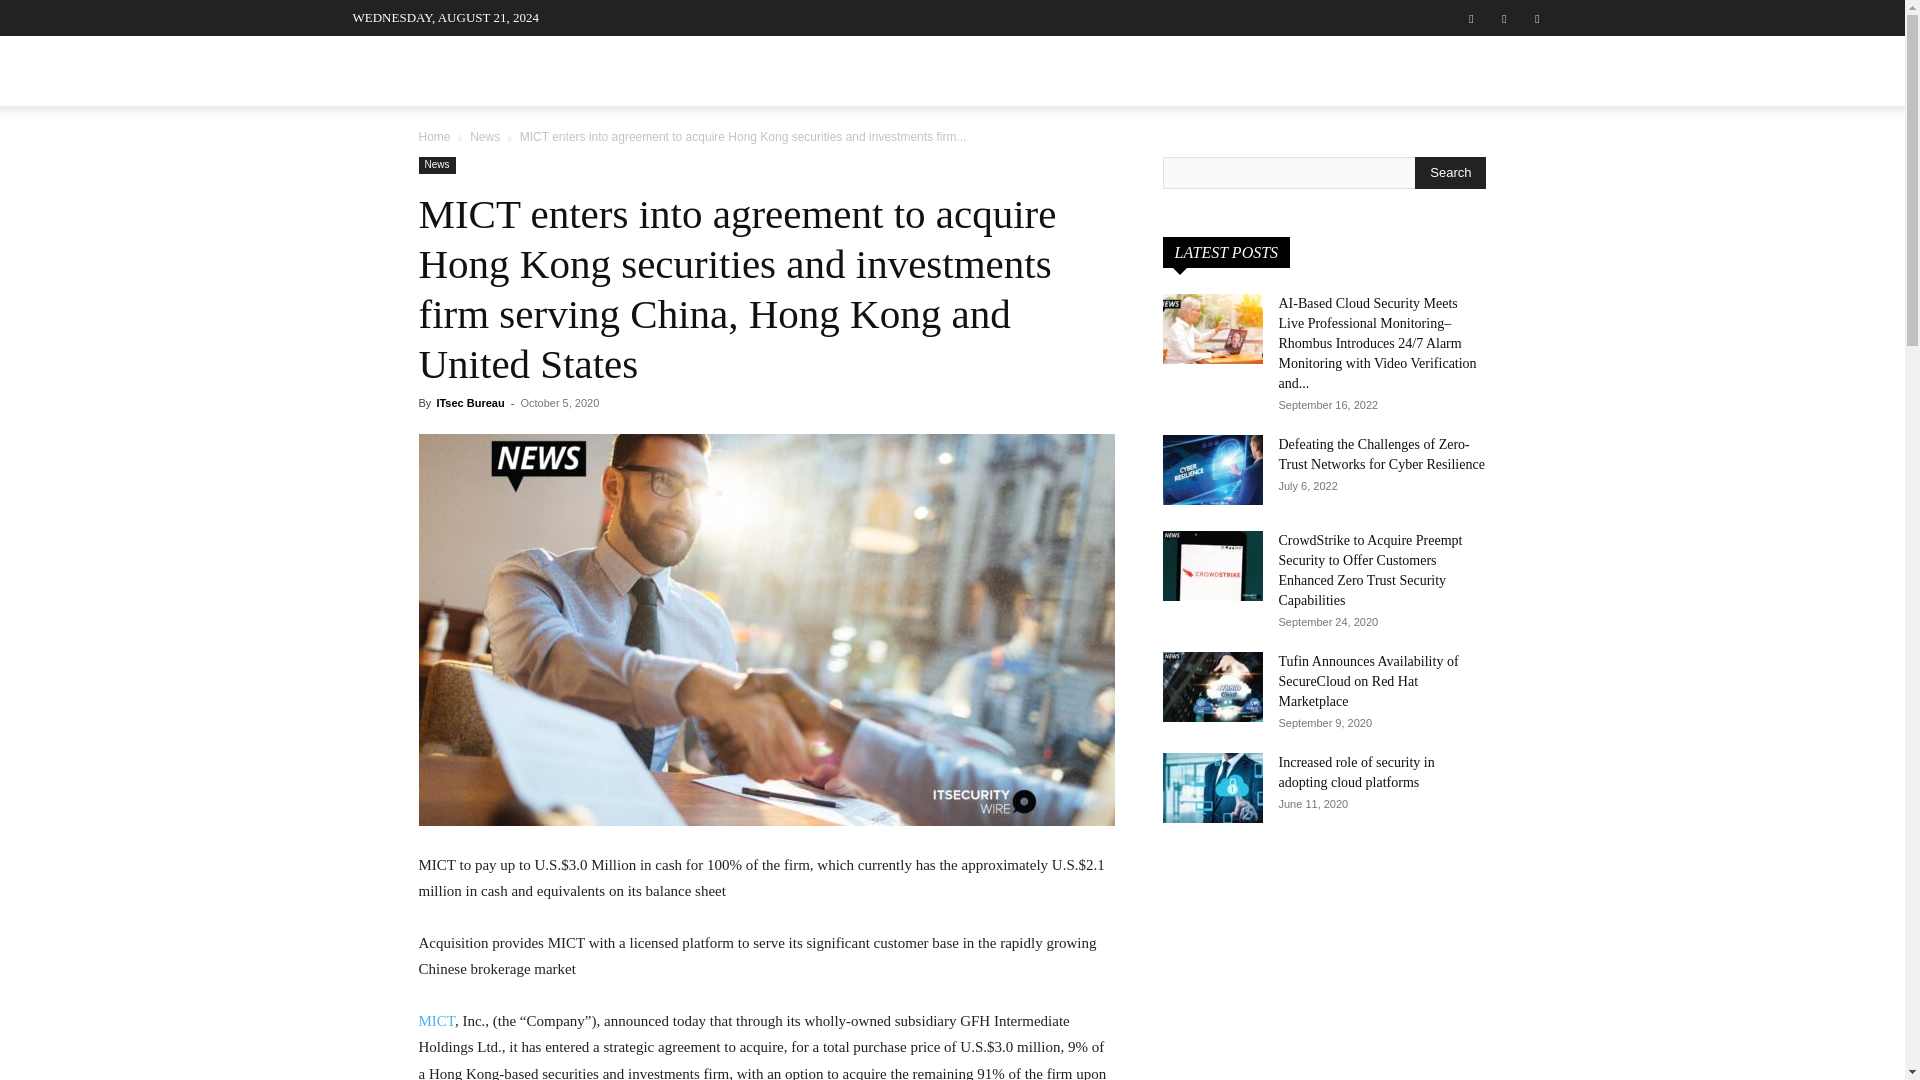  Describe the element at coordinates (916, 70) in the screenshot. I see `PODCASTS` at that location.